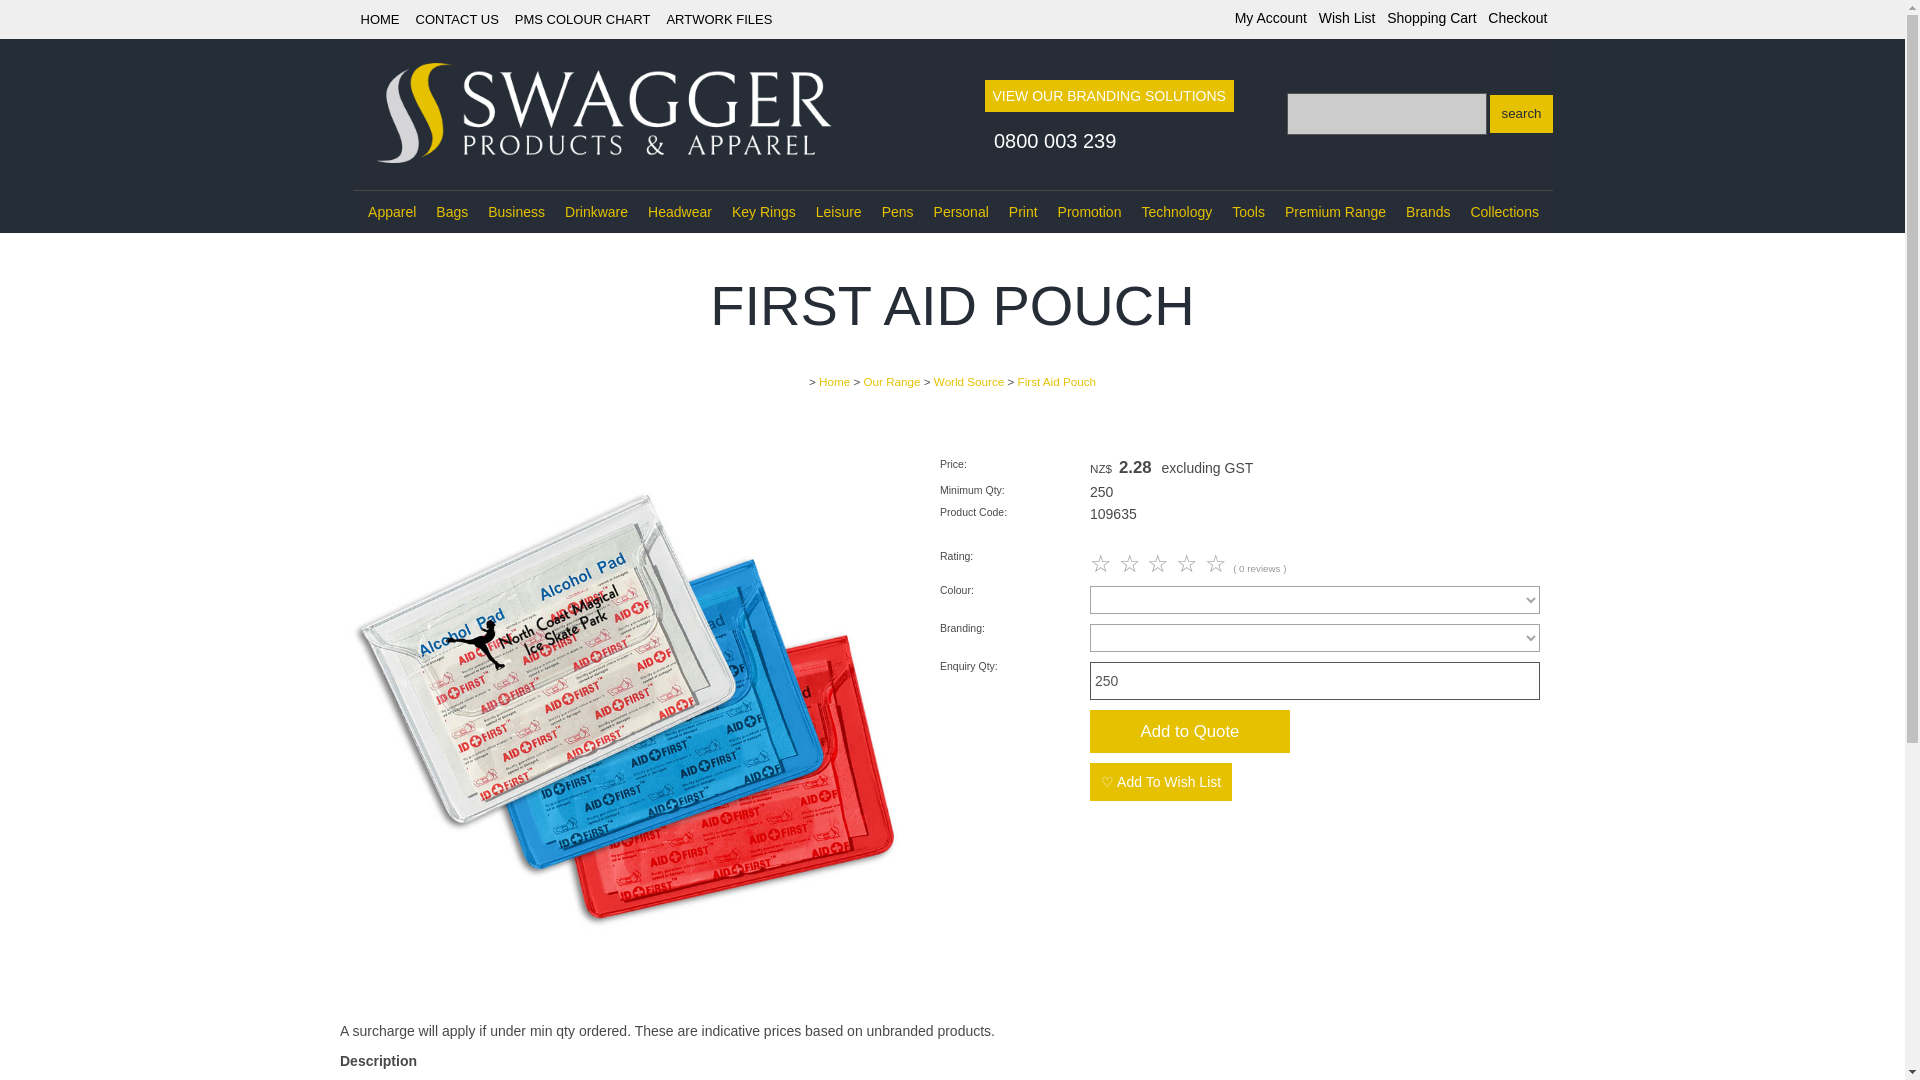 Image resolution: width=1920 pixels, height=1080 pixels. I want to click on Submit Product Review, so click(1161, 562).